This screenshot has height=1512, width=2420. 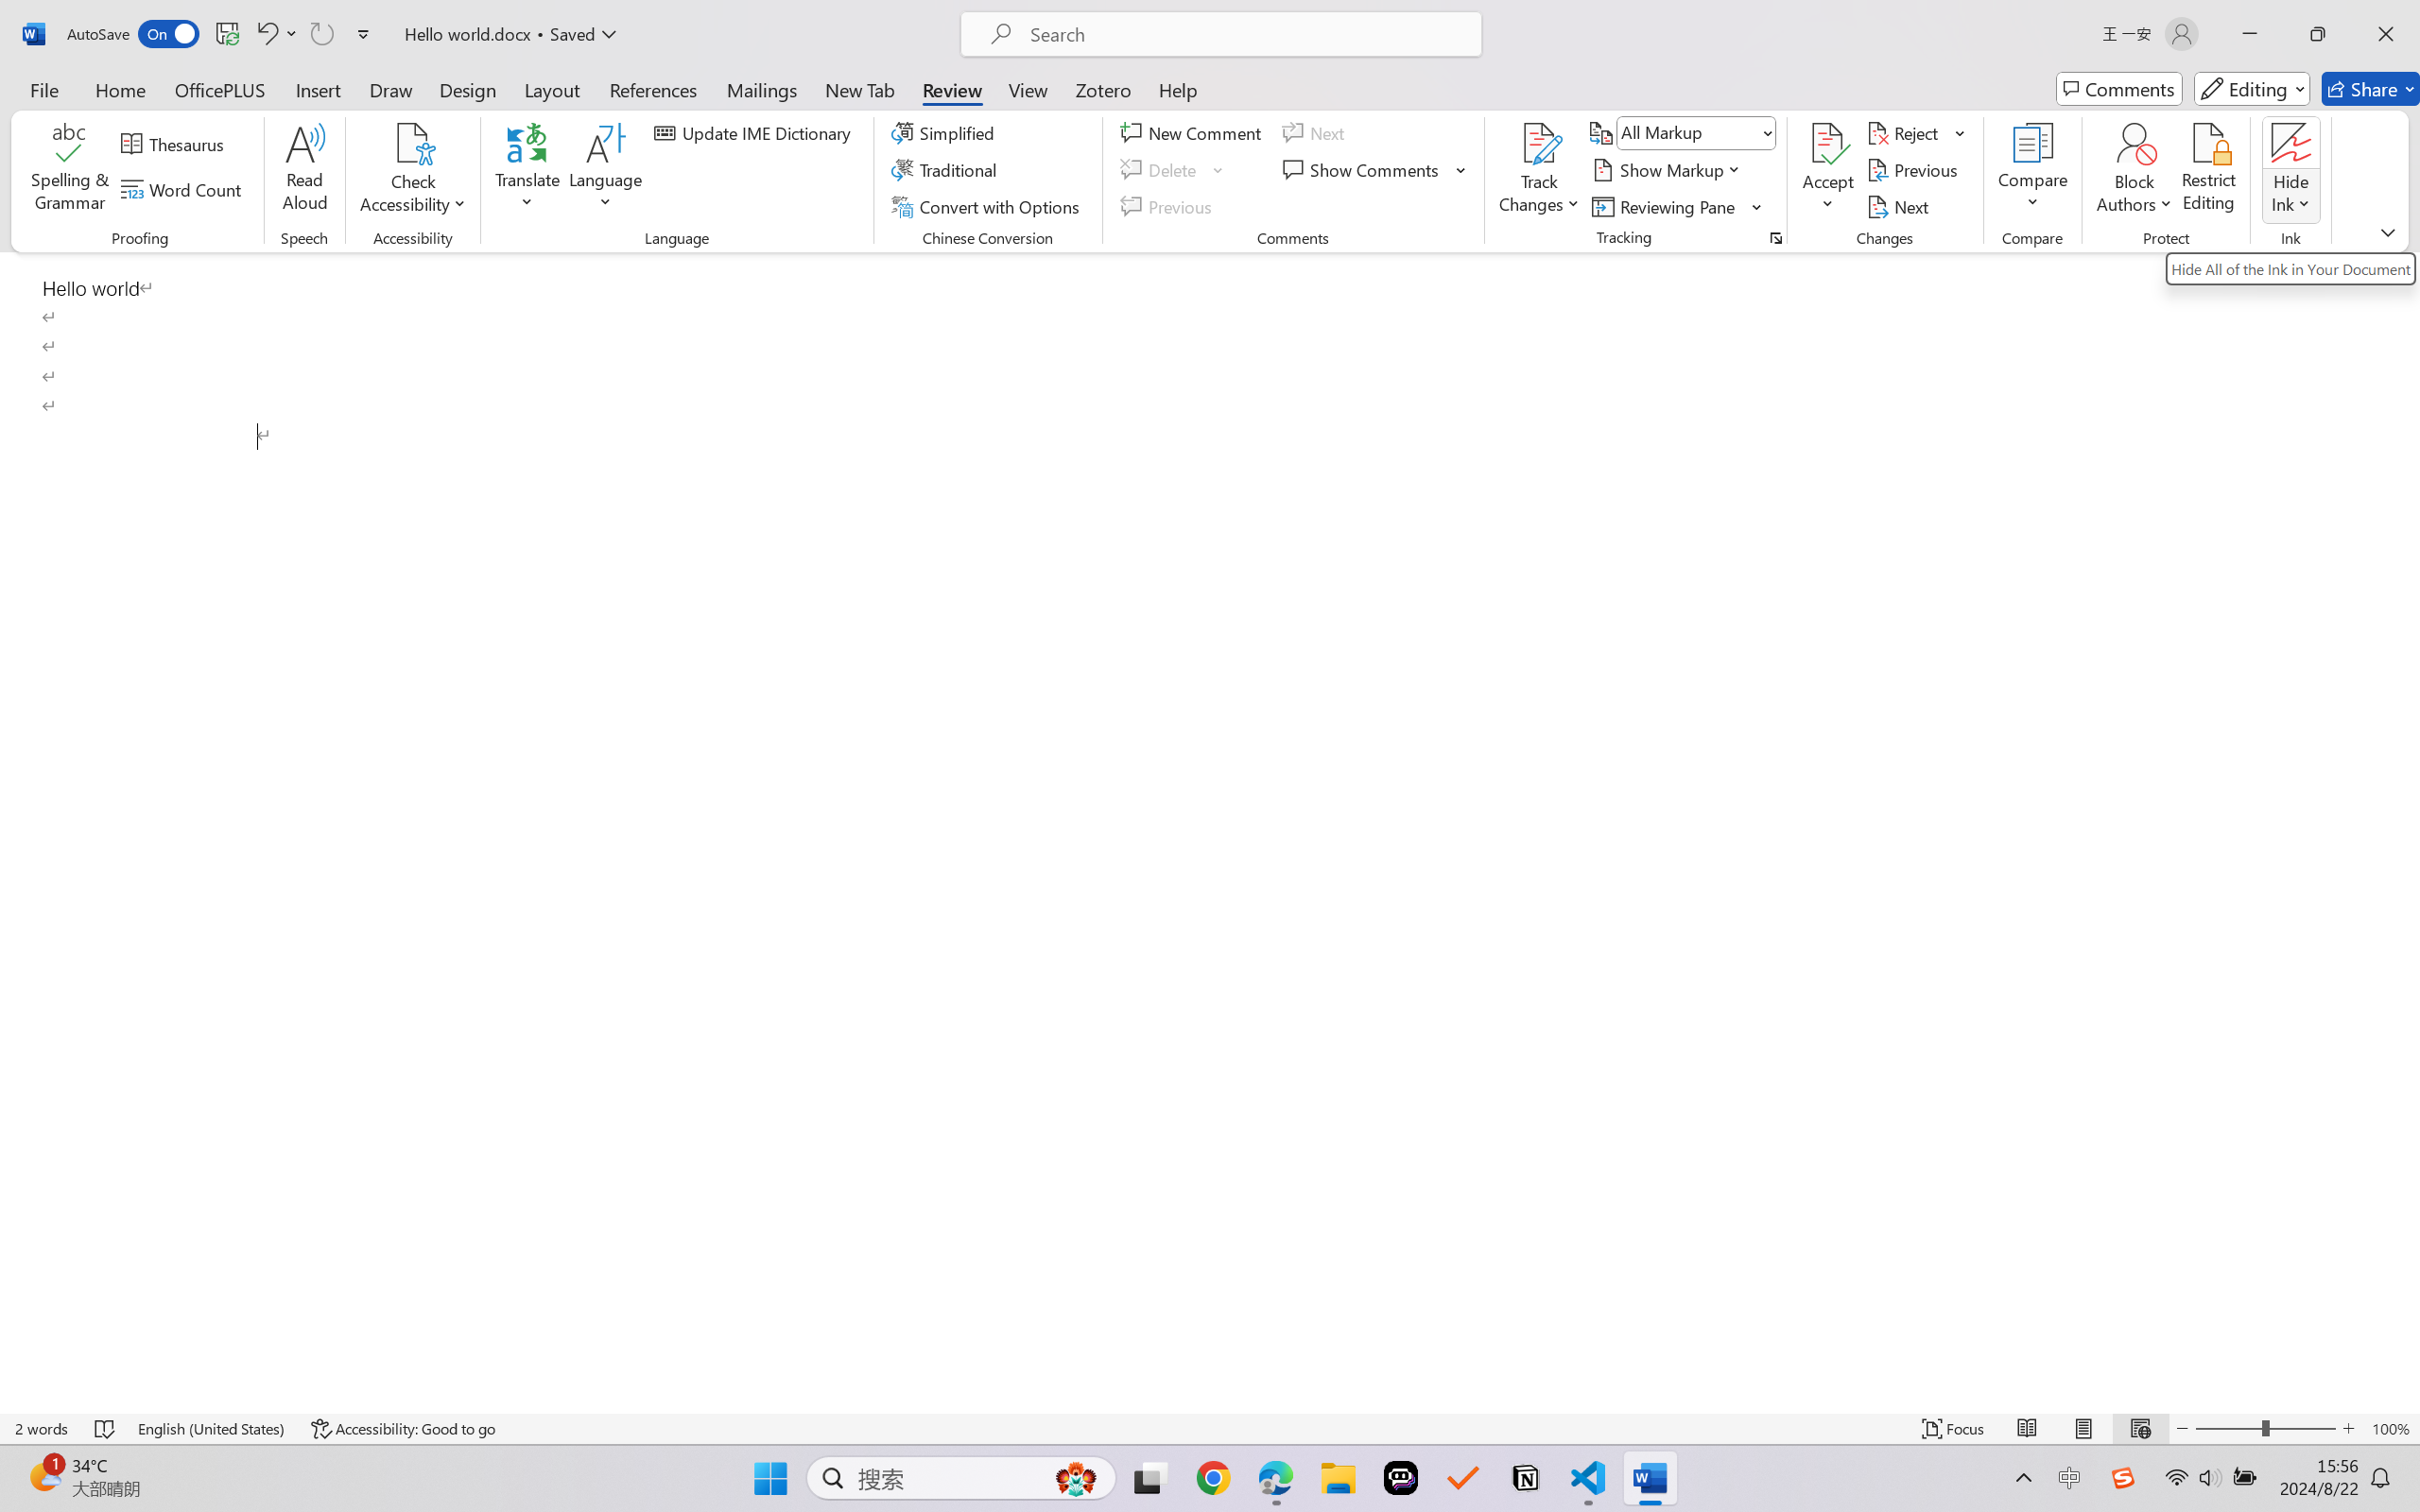 I want to click on Reviewing Pane, so click(x=1666, y=206).